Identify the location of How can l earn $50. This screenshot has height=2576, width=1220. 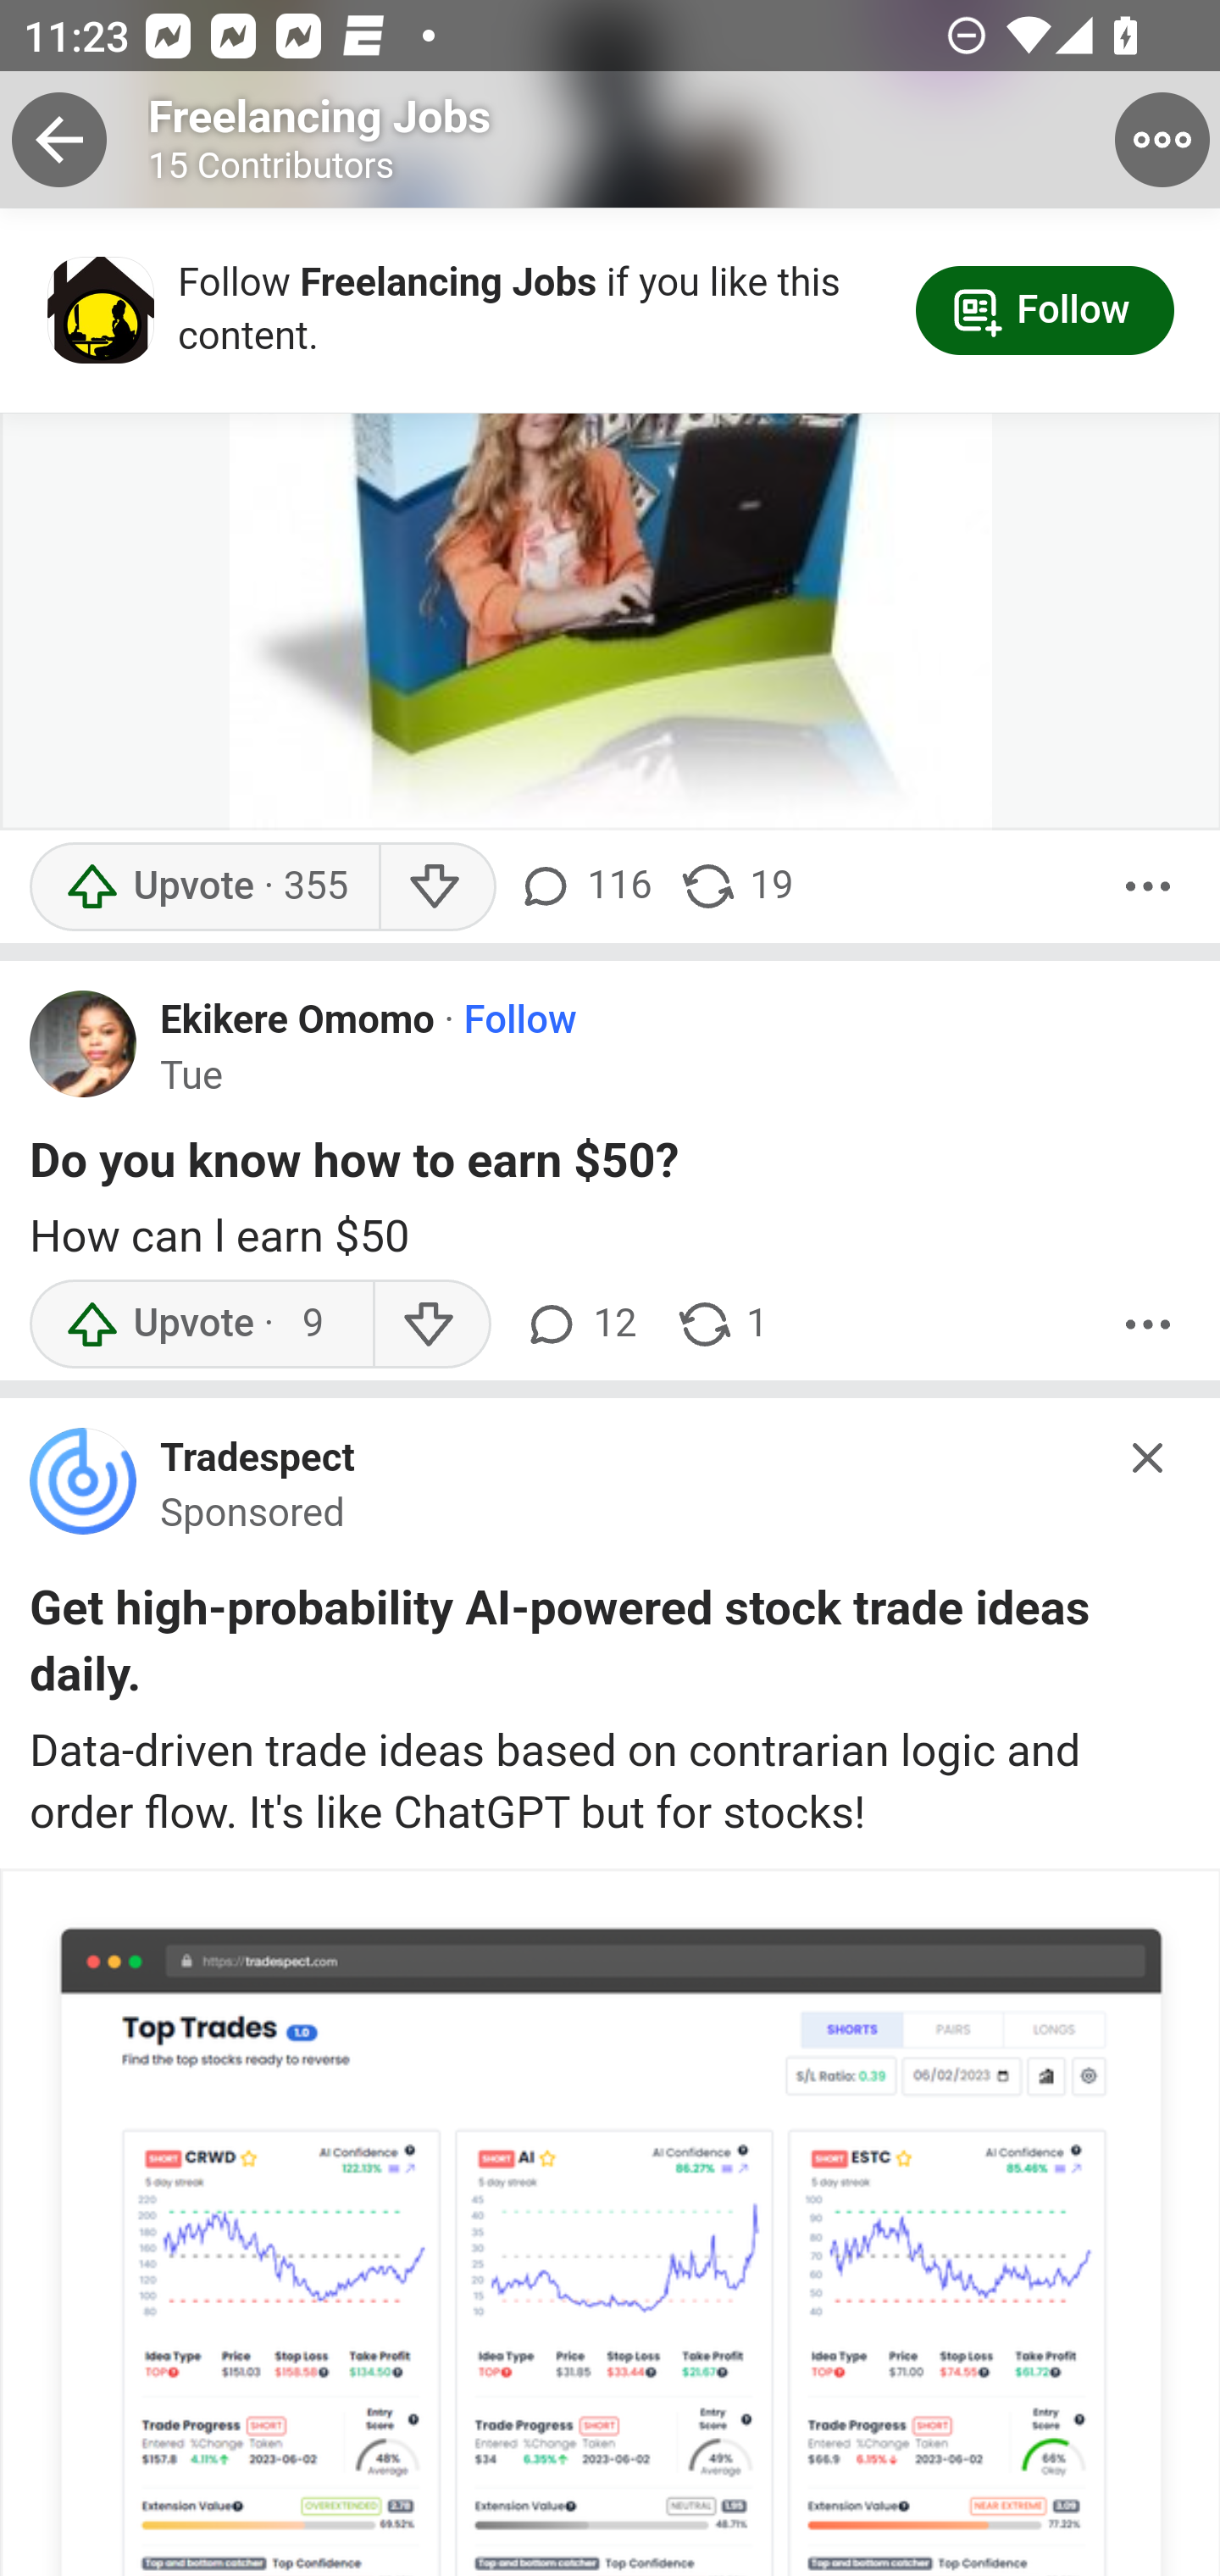
(612, 1239).